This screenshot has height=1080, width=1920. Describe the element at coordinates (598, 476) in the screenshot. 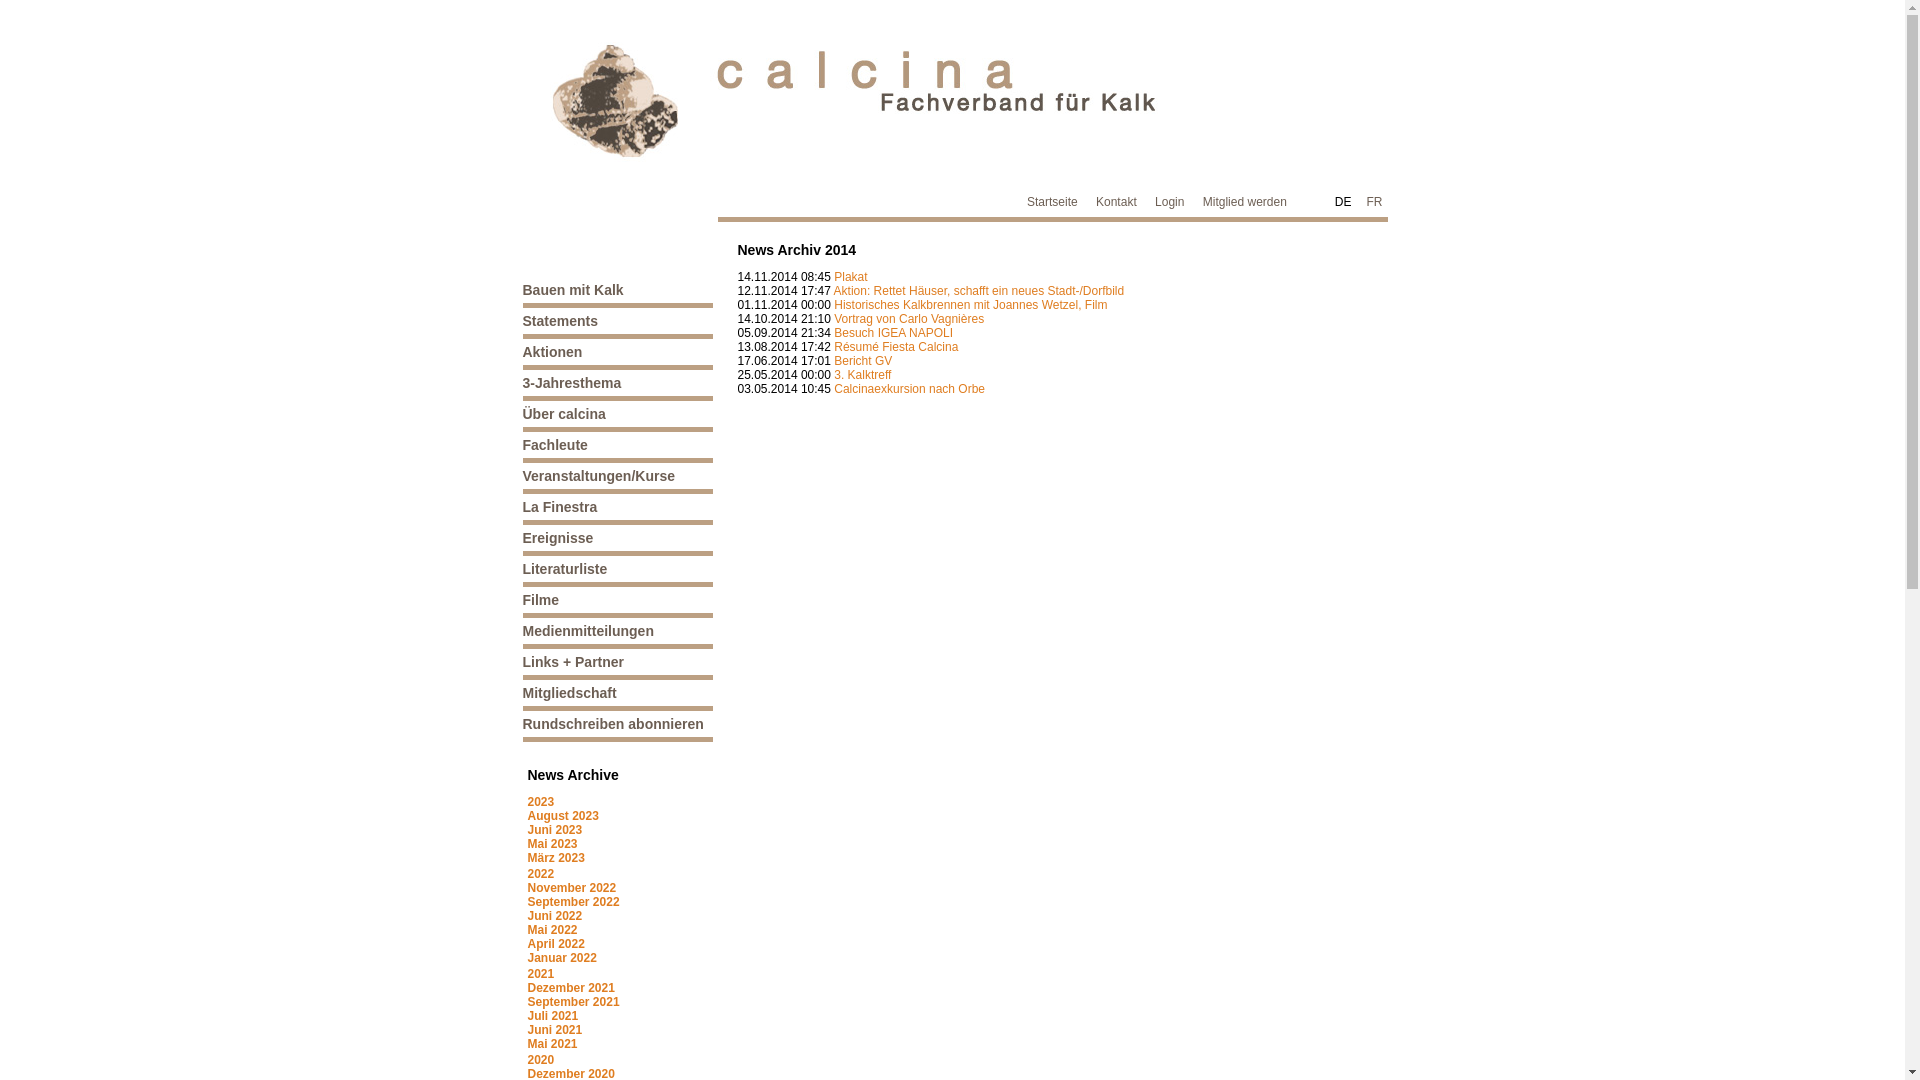

I see `Veranstaltungen/Kurse` at that location.